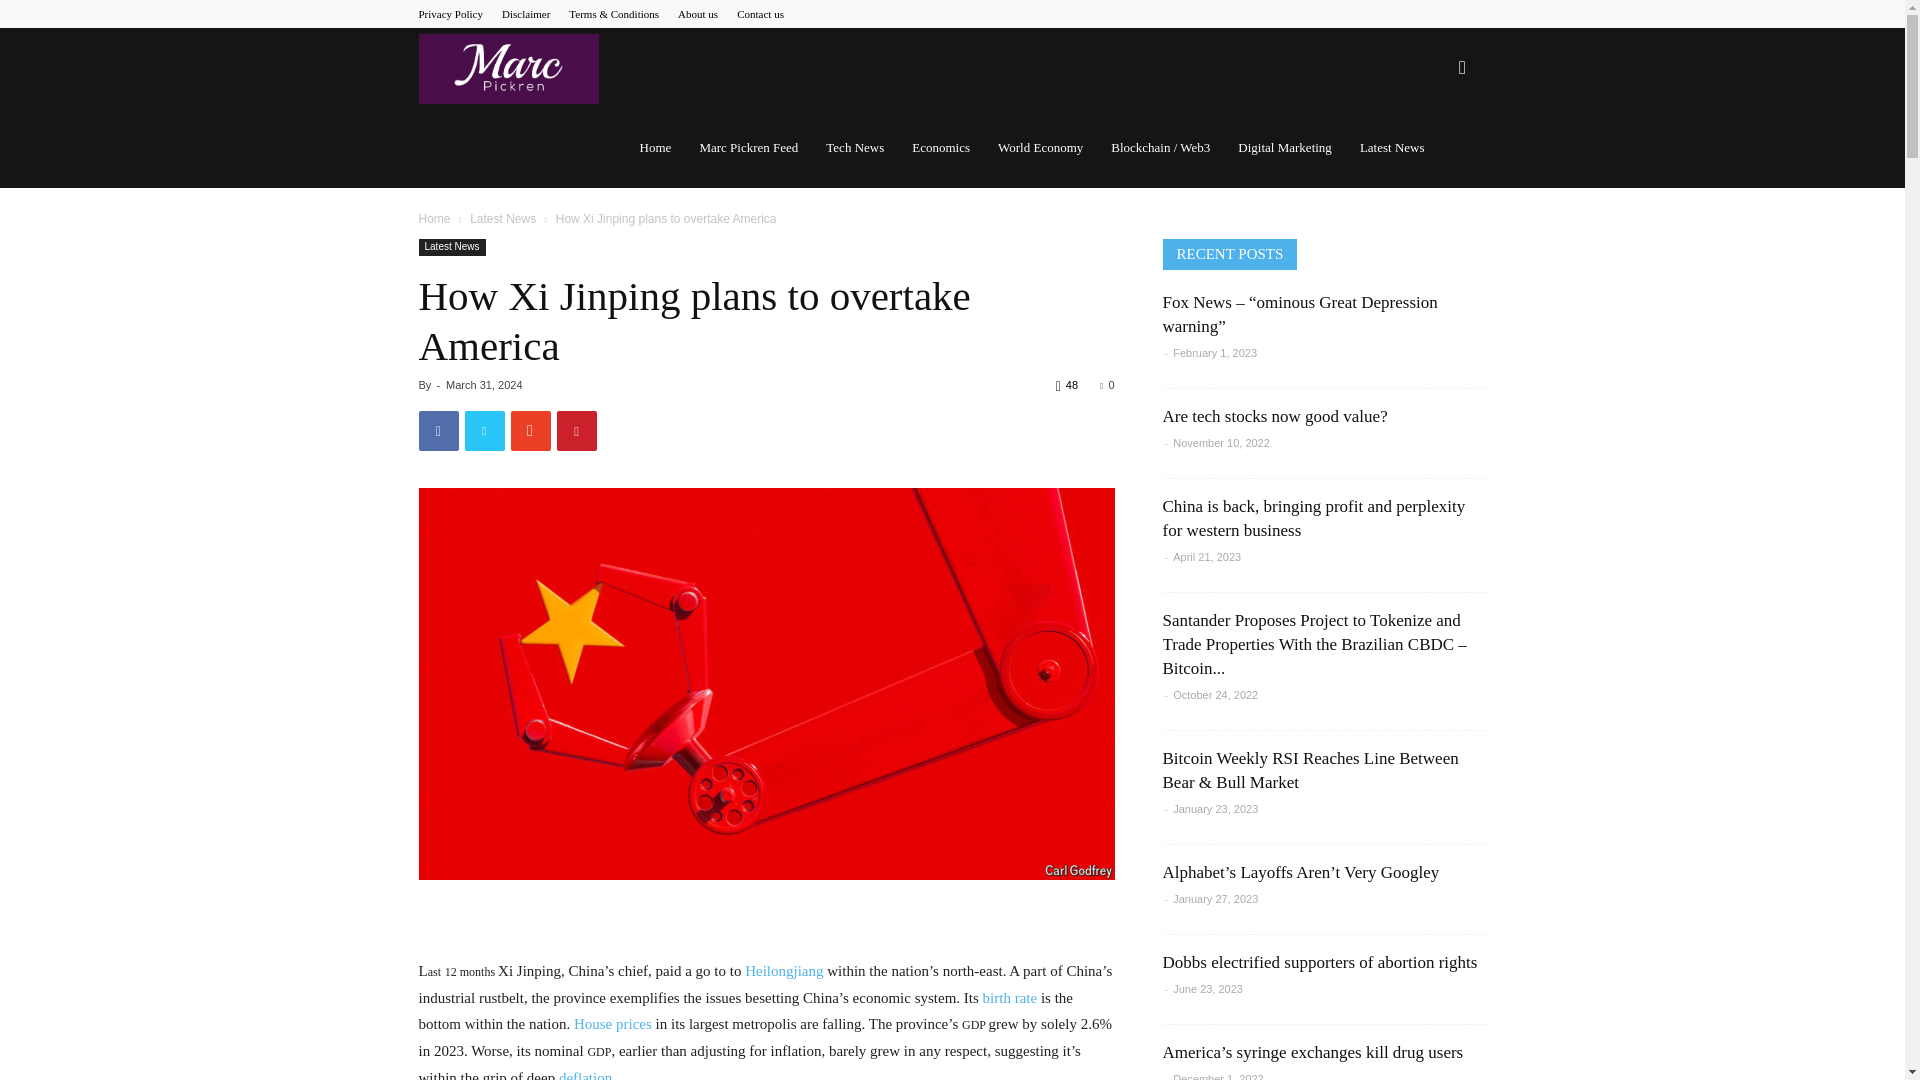 The height and width of the screenshot is (1080, 1920). What do you see at coordinates (525, 14) in the screenshot?
I see `Disclaimer` at bounding box center [525, 14].